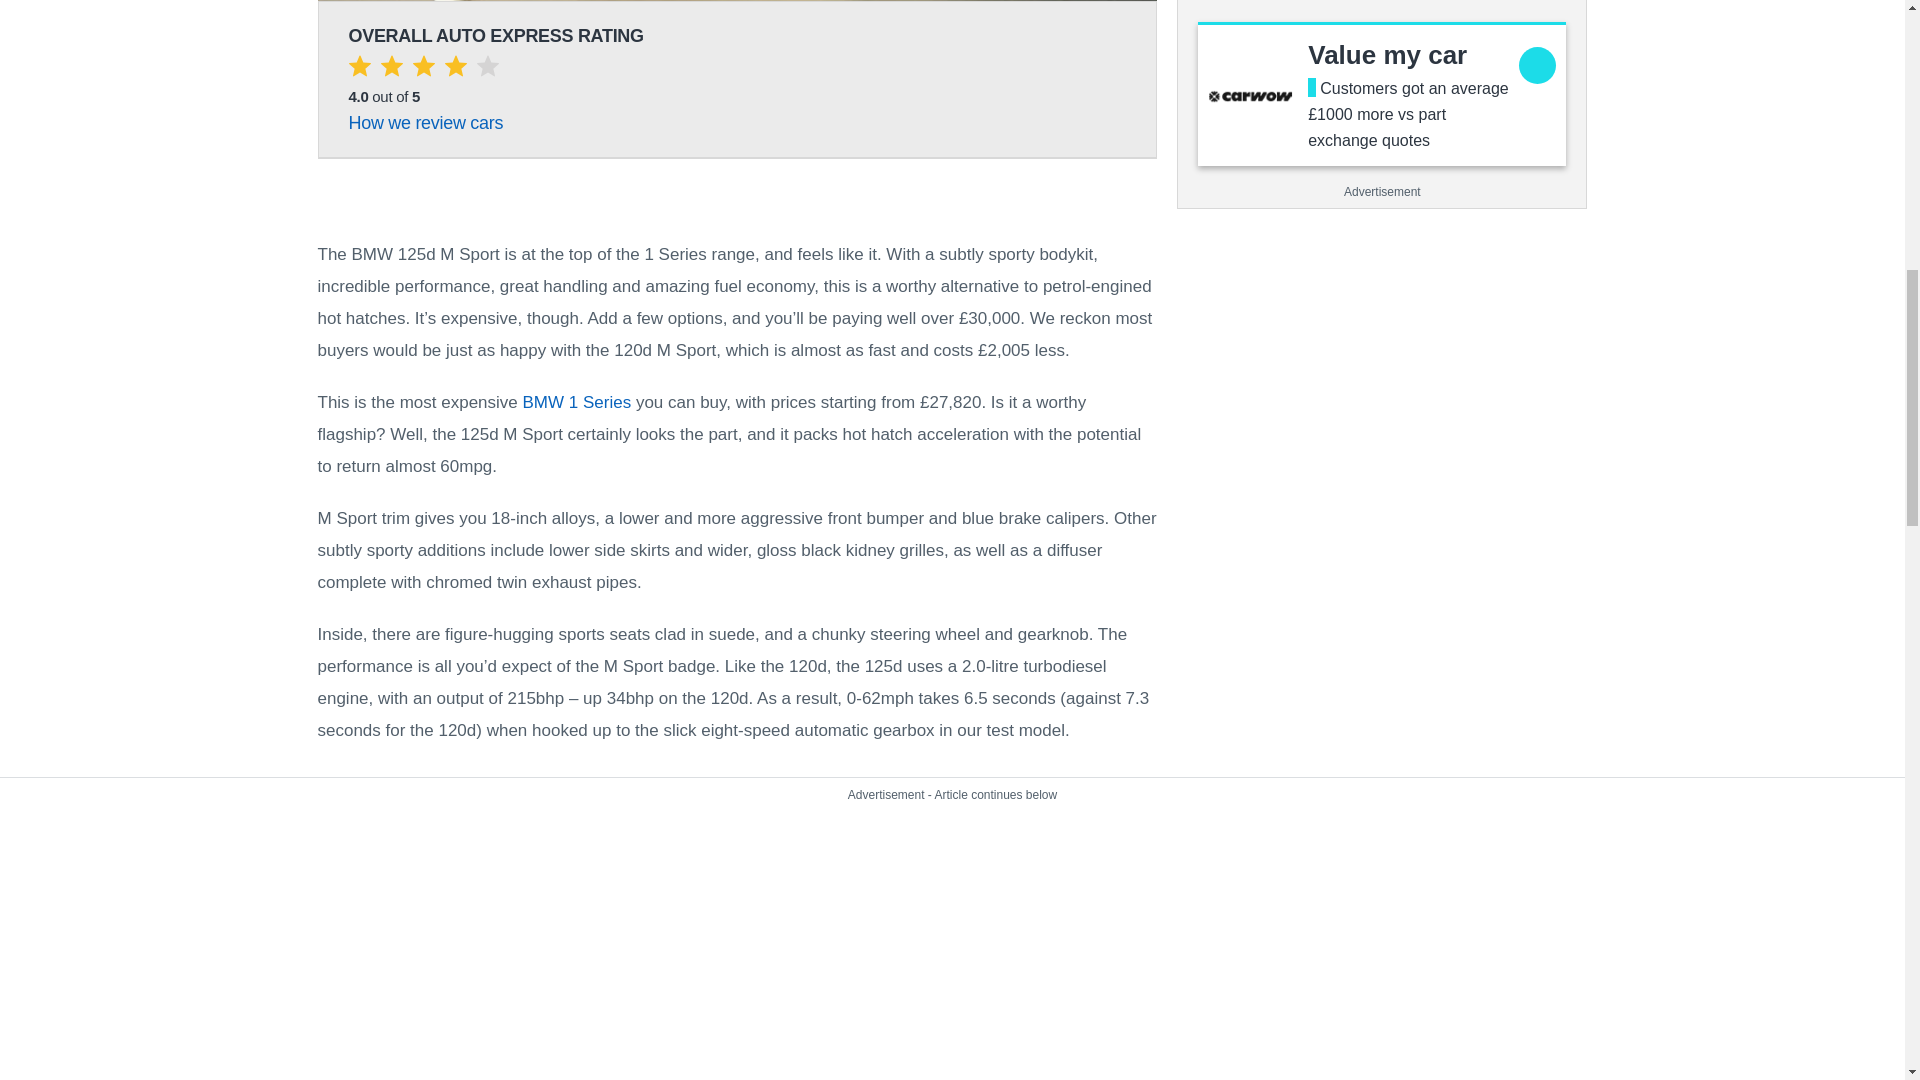 This screenshot has height=1080, width=1920. Describe the element at coordinates (422, 70) in the screenshot. I see `4 Stars` at that location.